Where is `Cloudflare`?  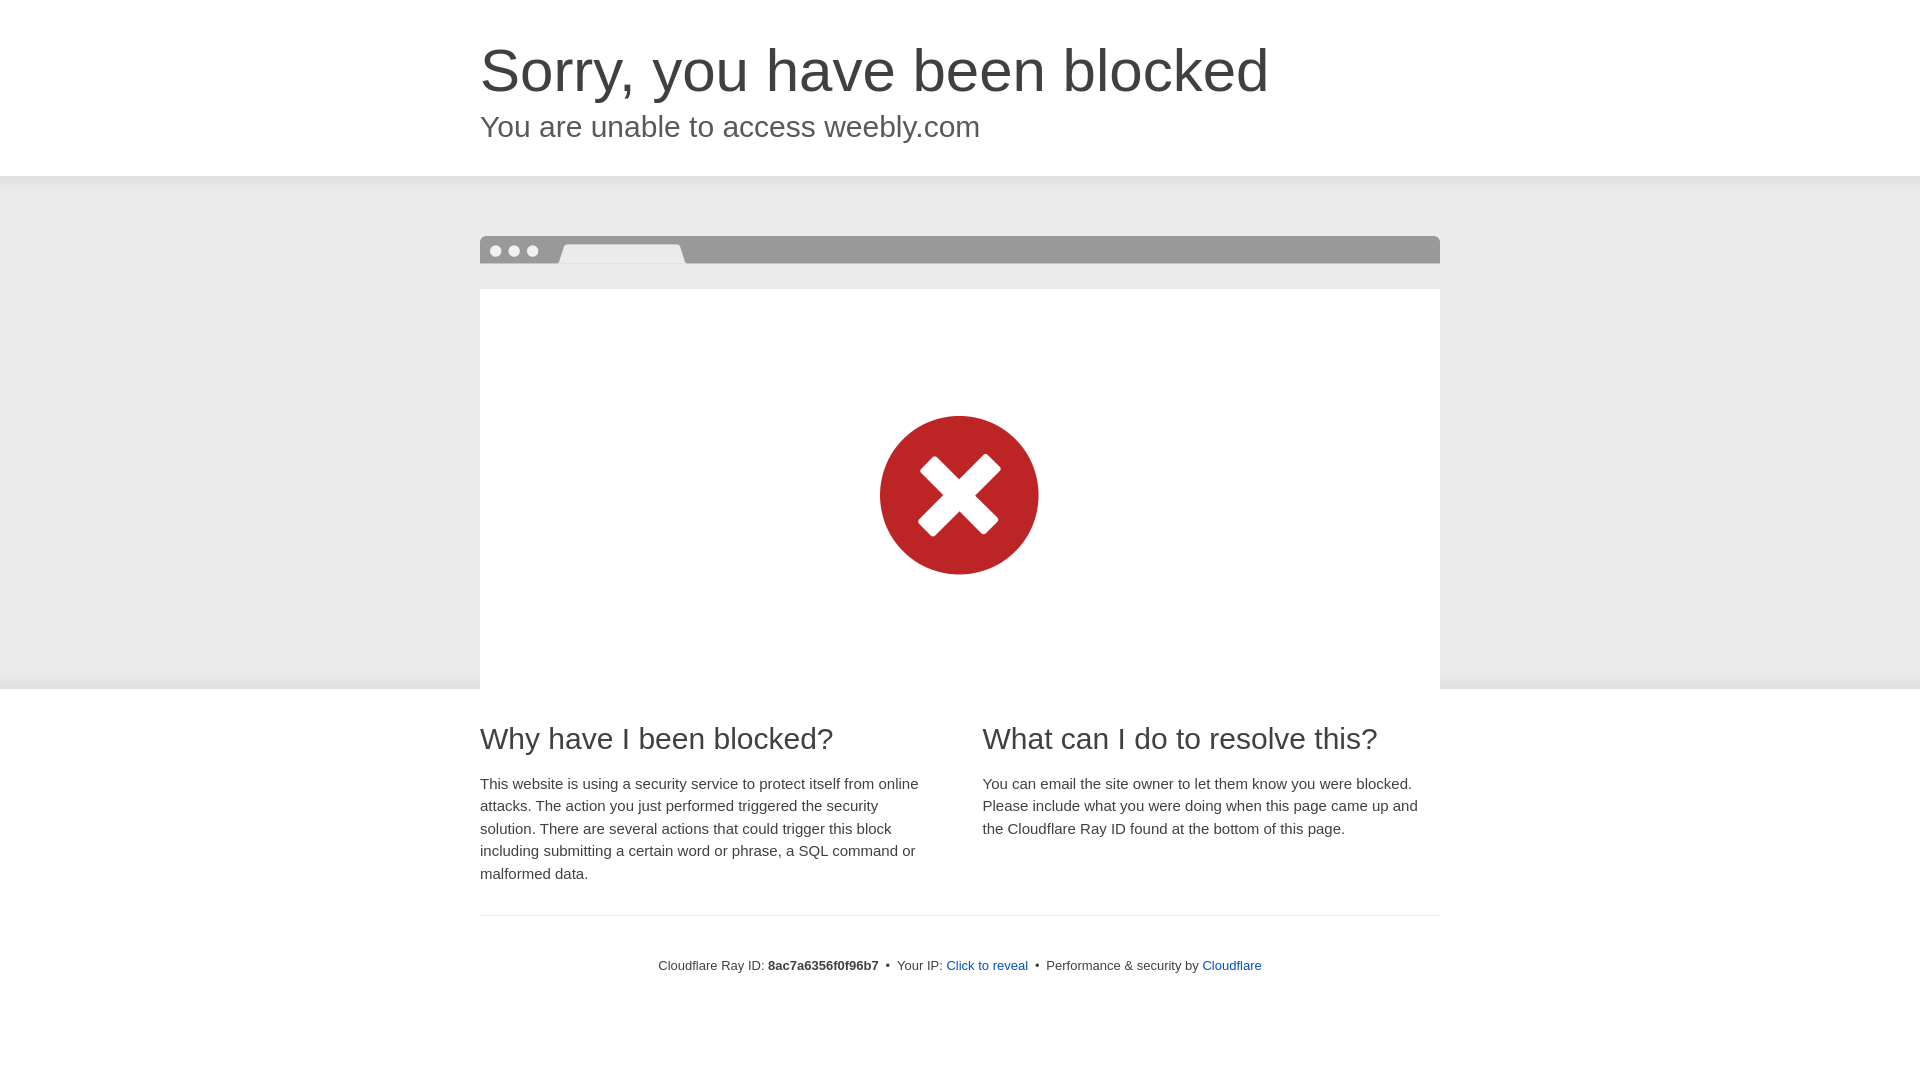
Cloudflare is located at coordinates (1231, 965).